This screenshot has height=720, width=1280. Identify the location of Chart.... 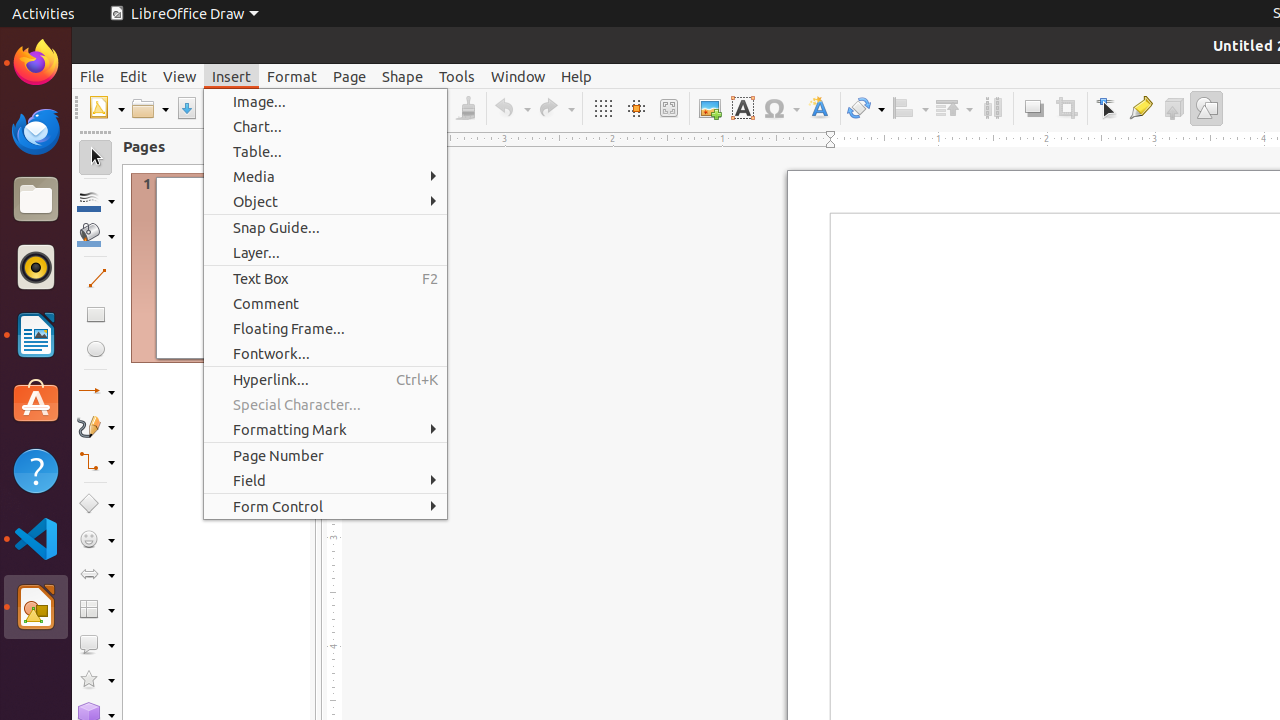
(326, 126).